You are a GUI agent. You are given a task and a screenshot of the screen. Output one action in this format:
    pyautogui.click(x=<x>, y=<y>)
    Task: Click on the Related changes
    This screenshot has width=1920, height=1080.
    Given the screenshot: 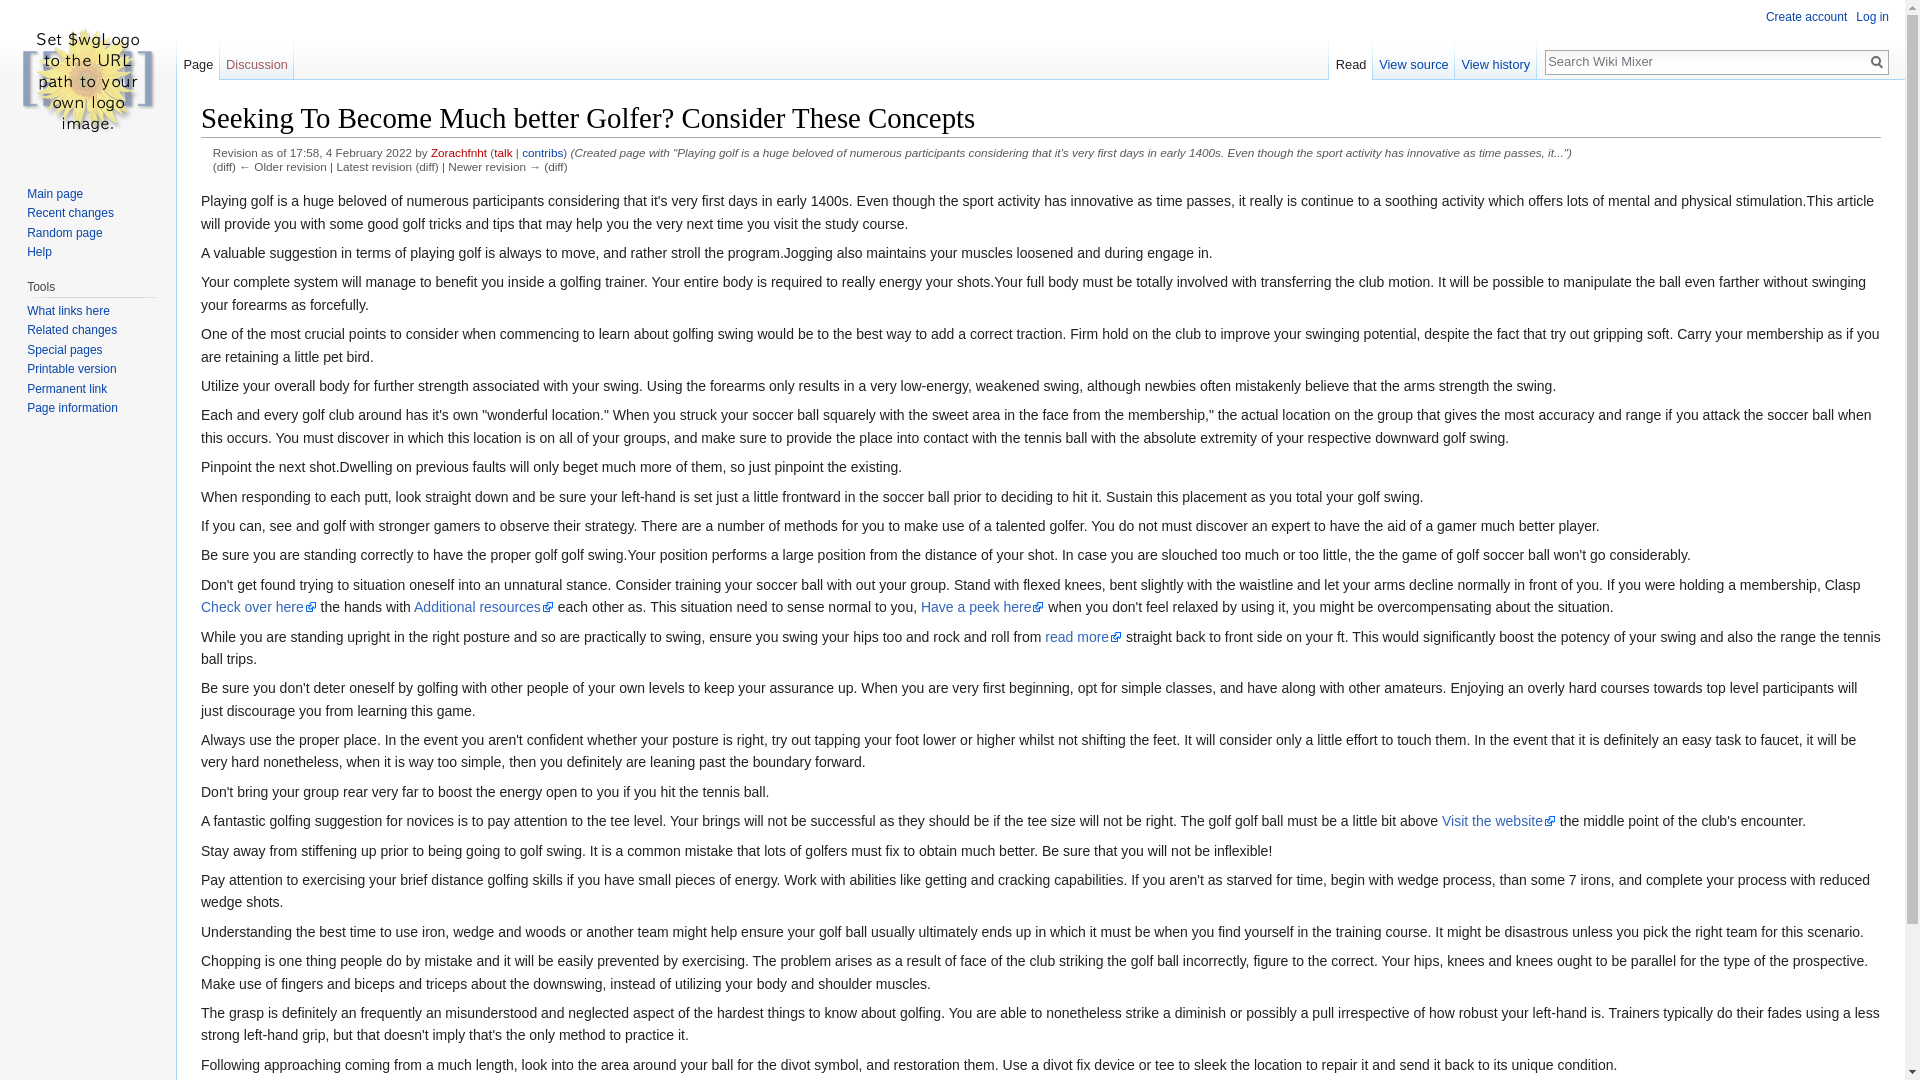 What is the action you would take?
    pyautogui.click(x=72, y=329)
    